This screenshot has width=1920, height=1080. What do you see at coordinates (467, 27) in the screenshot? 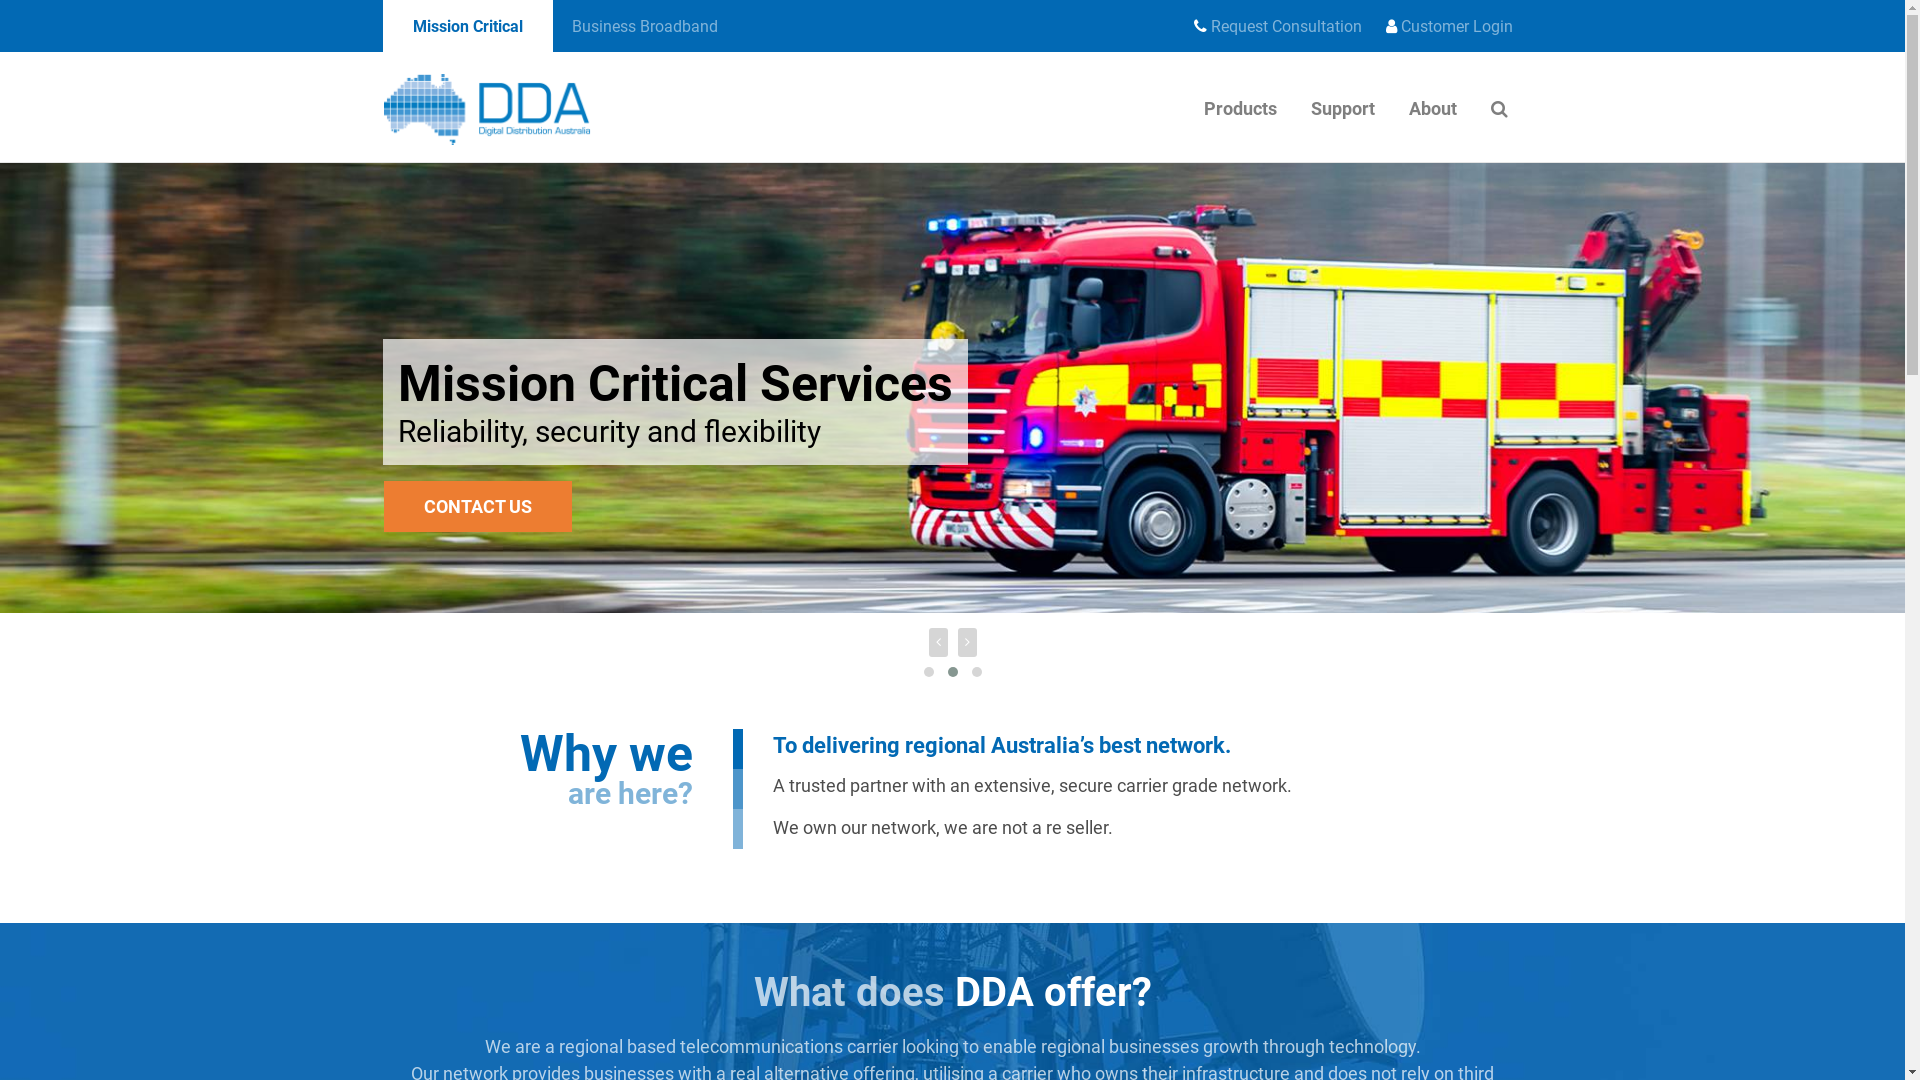
I see `Mission Critical` at bounding box center [467, 27].